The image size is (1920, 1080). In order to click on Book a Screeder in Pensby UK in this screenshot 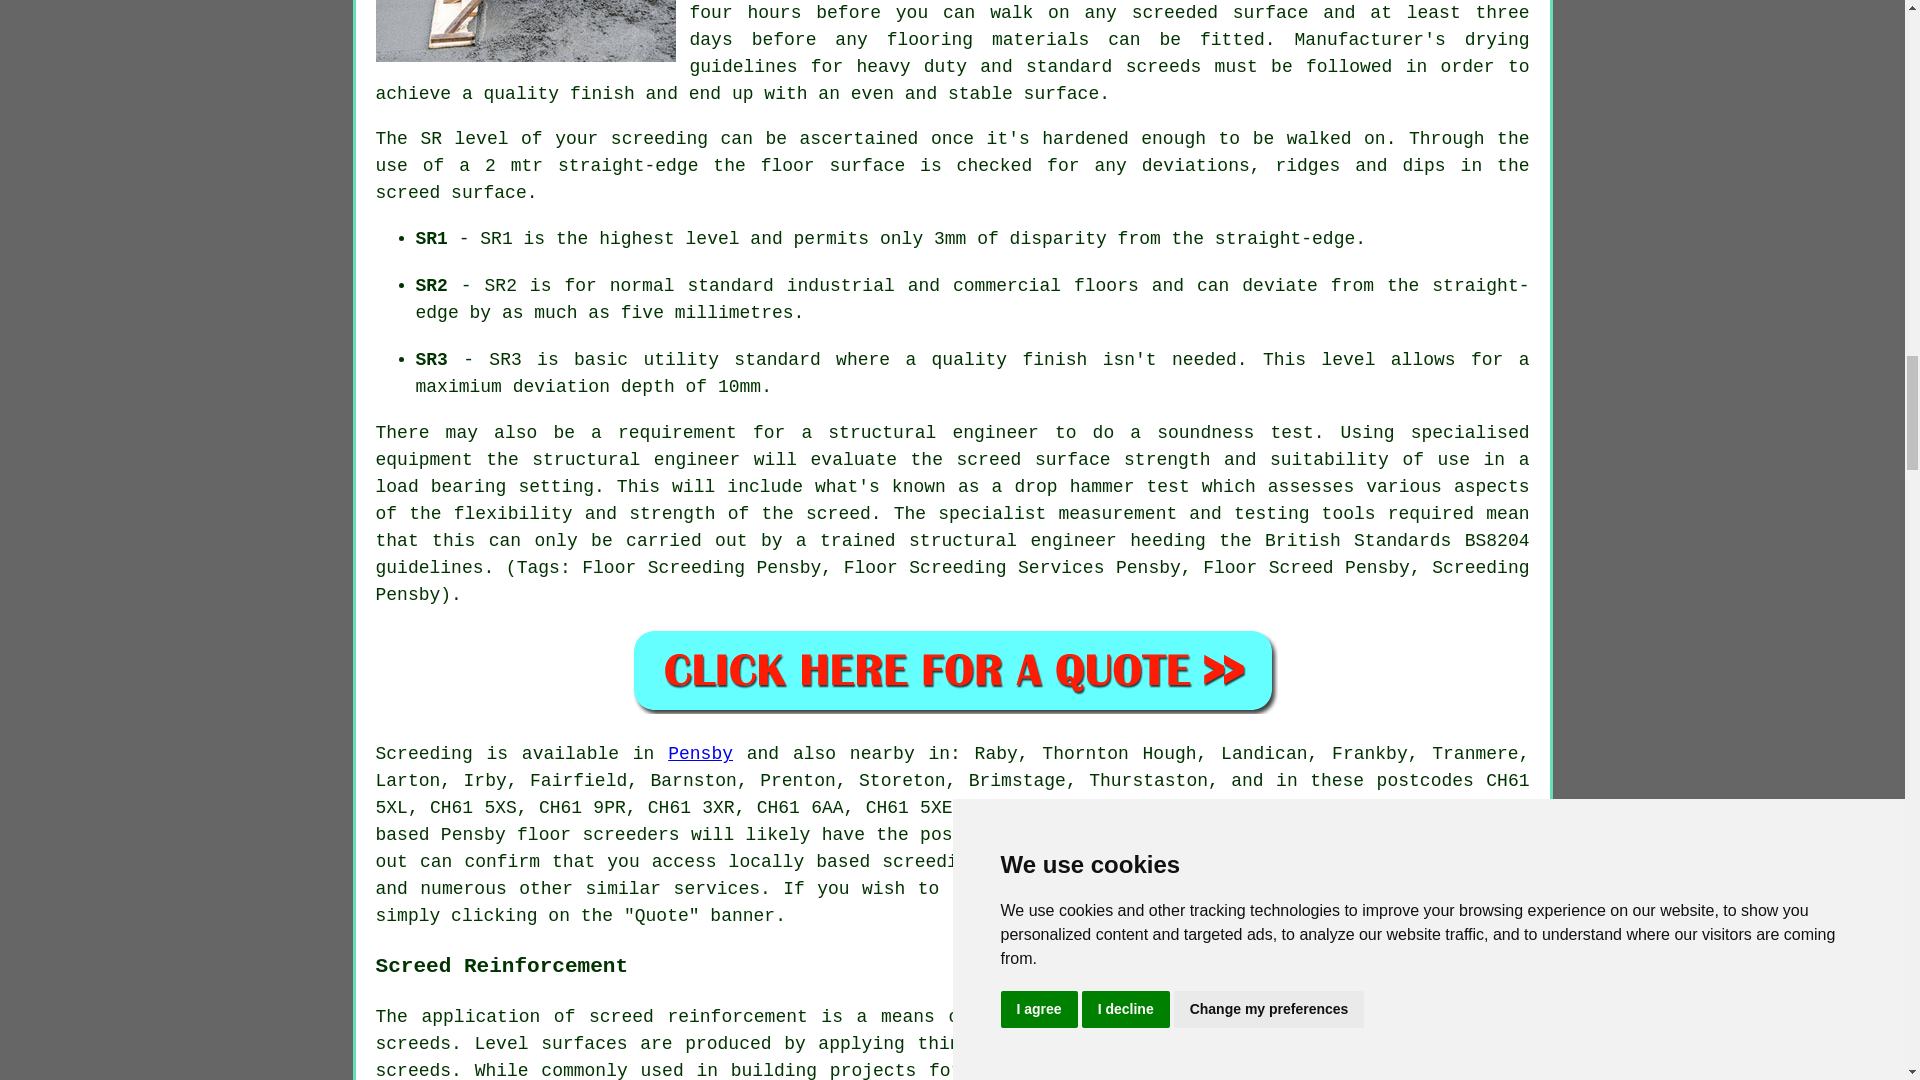, I will do `click(952, 670)`.